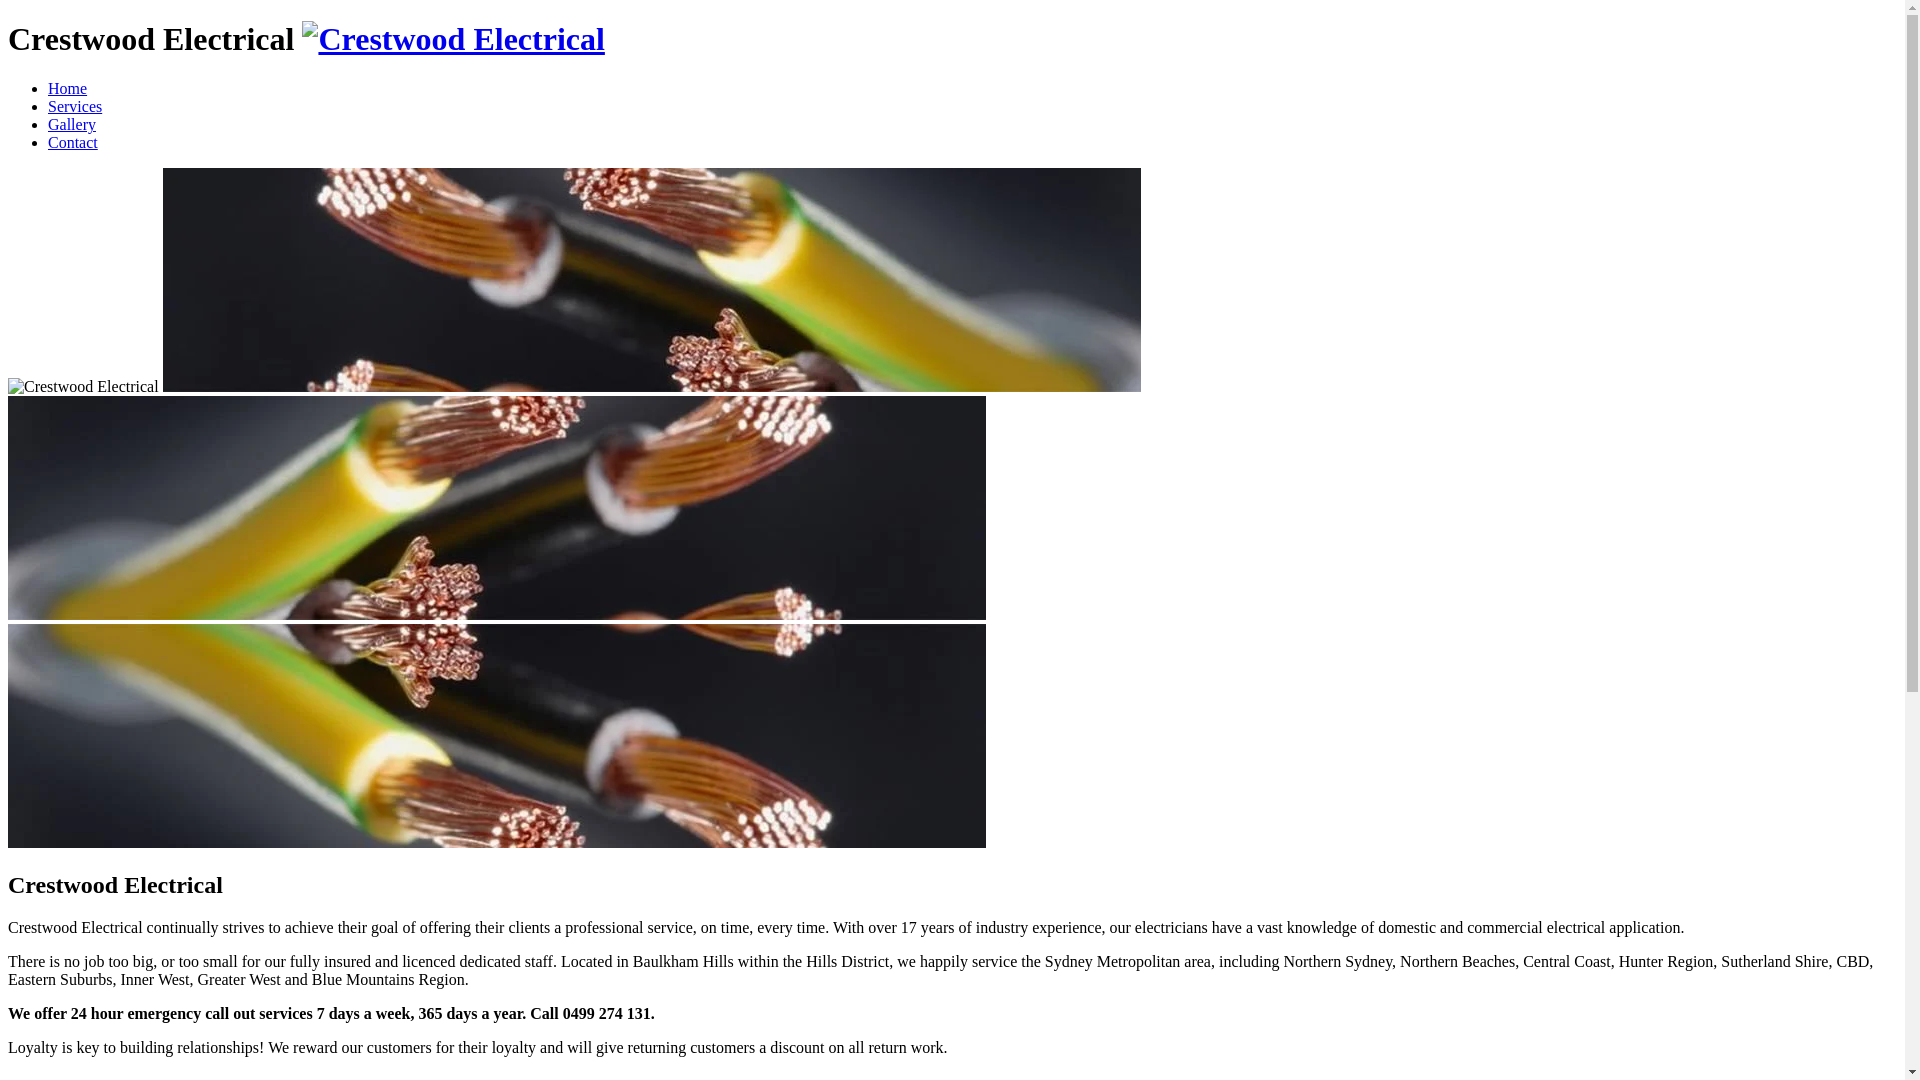 The image size is (1920, 1080). I want to click on Crestwood Electrical, so click(453, 39).